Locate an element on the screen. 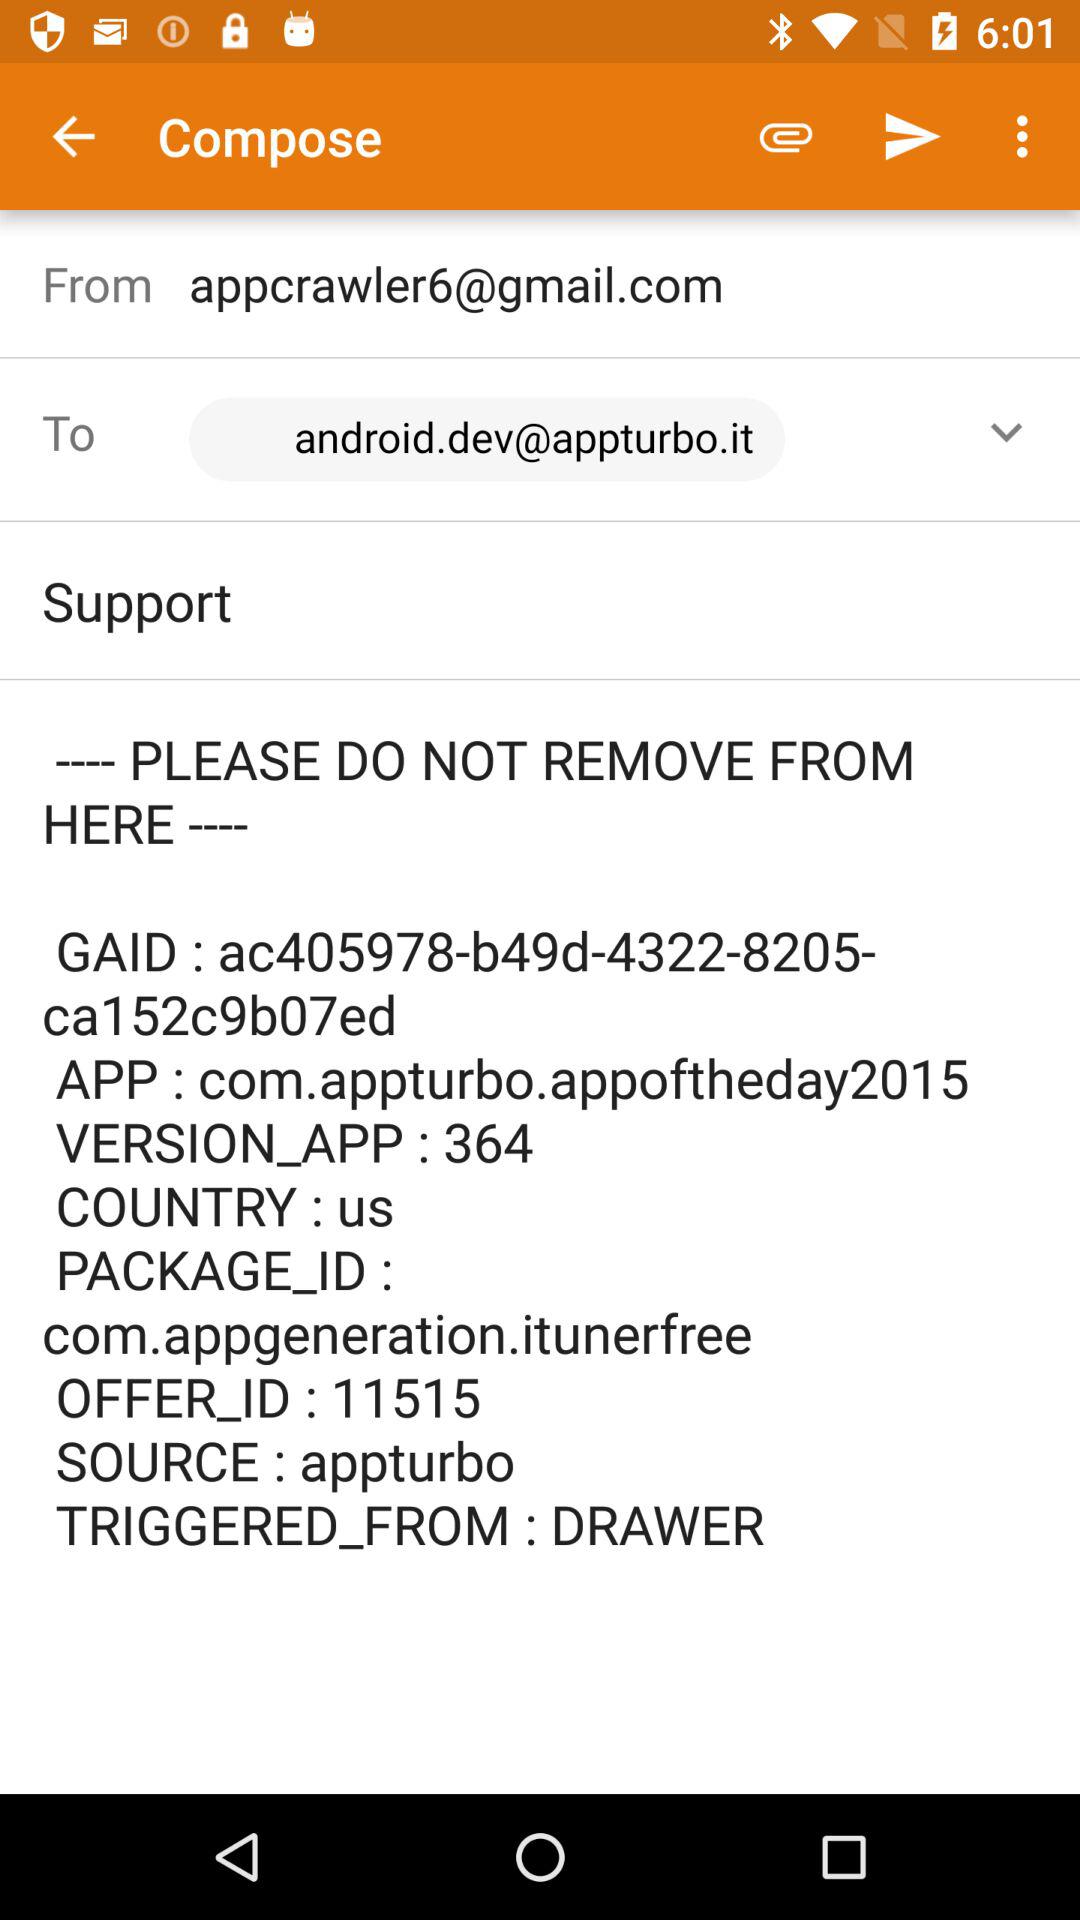  turn on the item next to from item is located at coordinates (550, 439).